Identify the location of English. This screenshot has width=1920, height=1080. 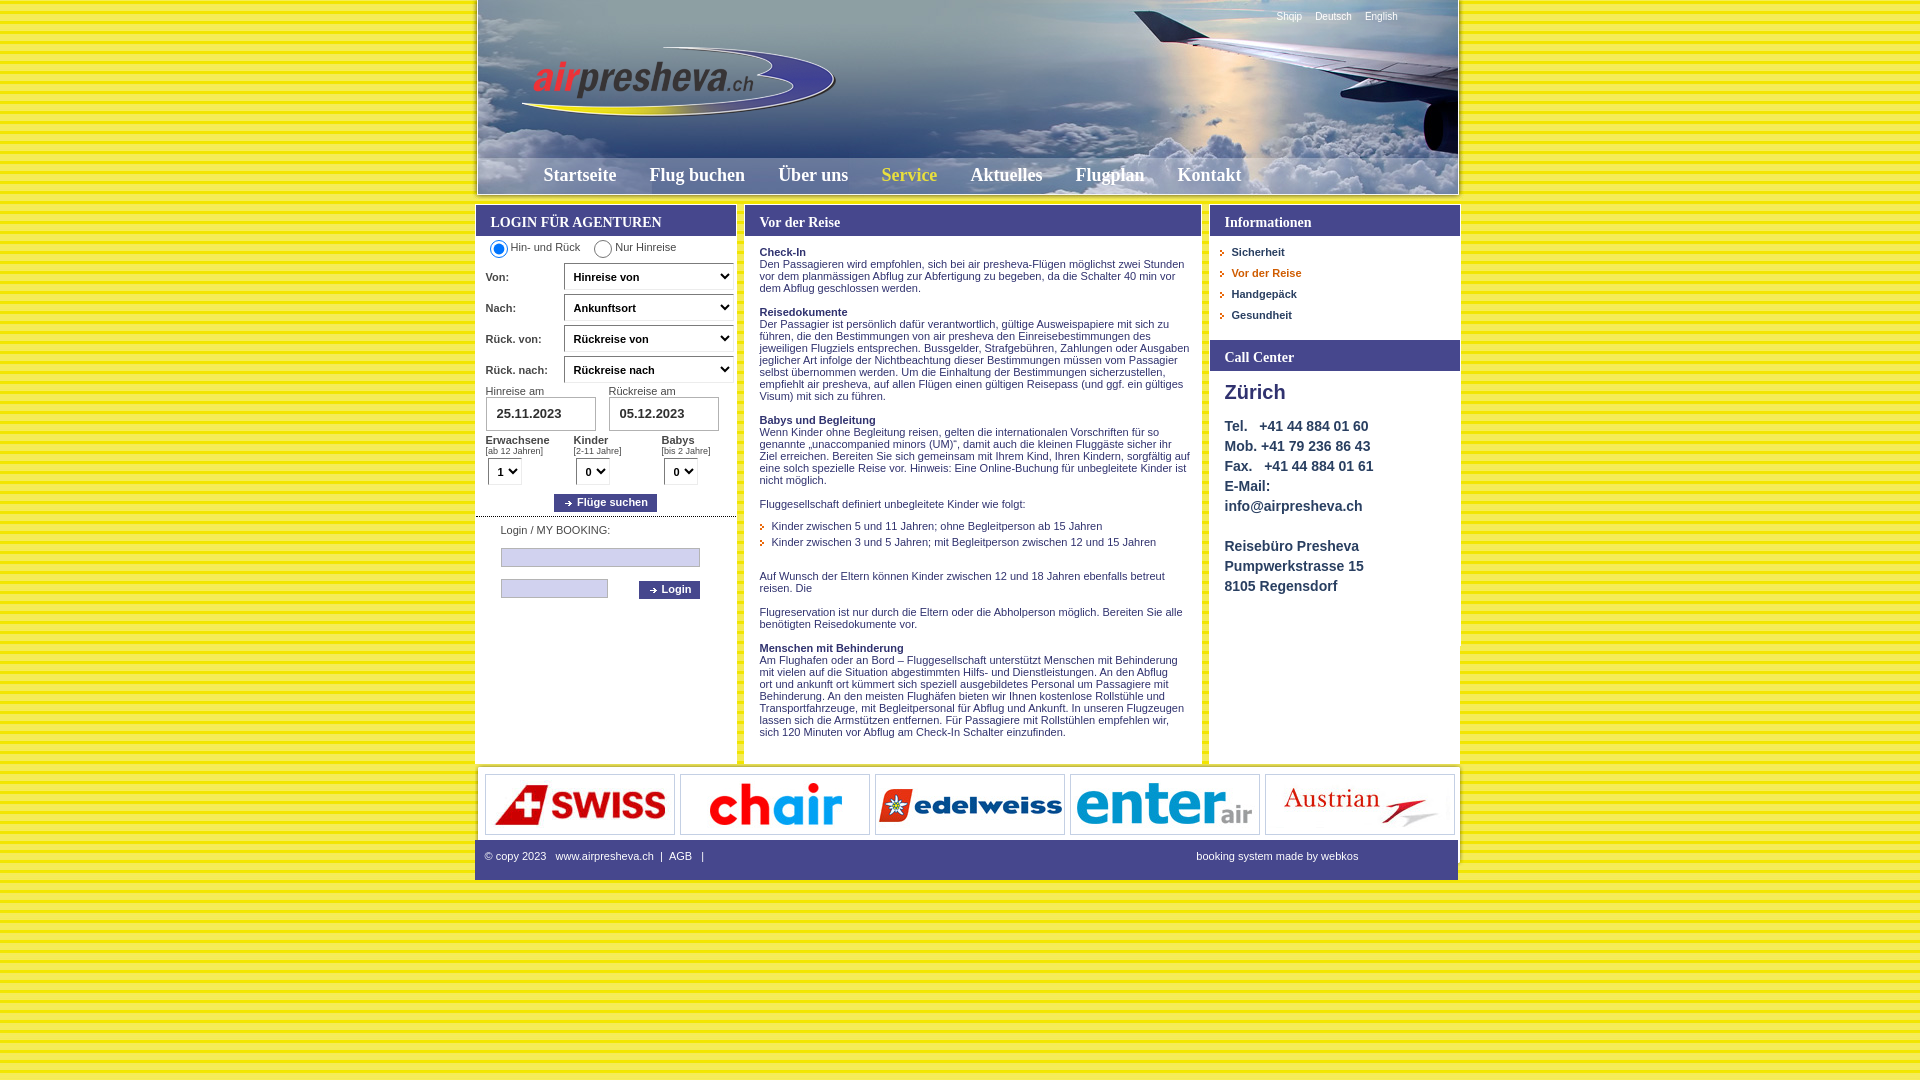
(1379, 16).